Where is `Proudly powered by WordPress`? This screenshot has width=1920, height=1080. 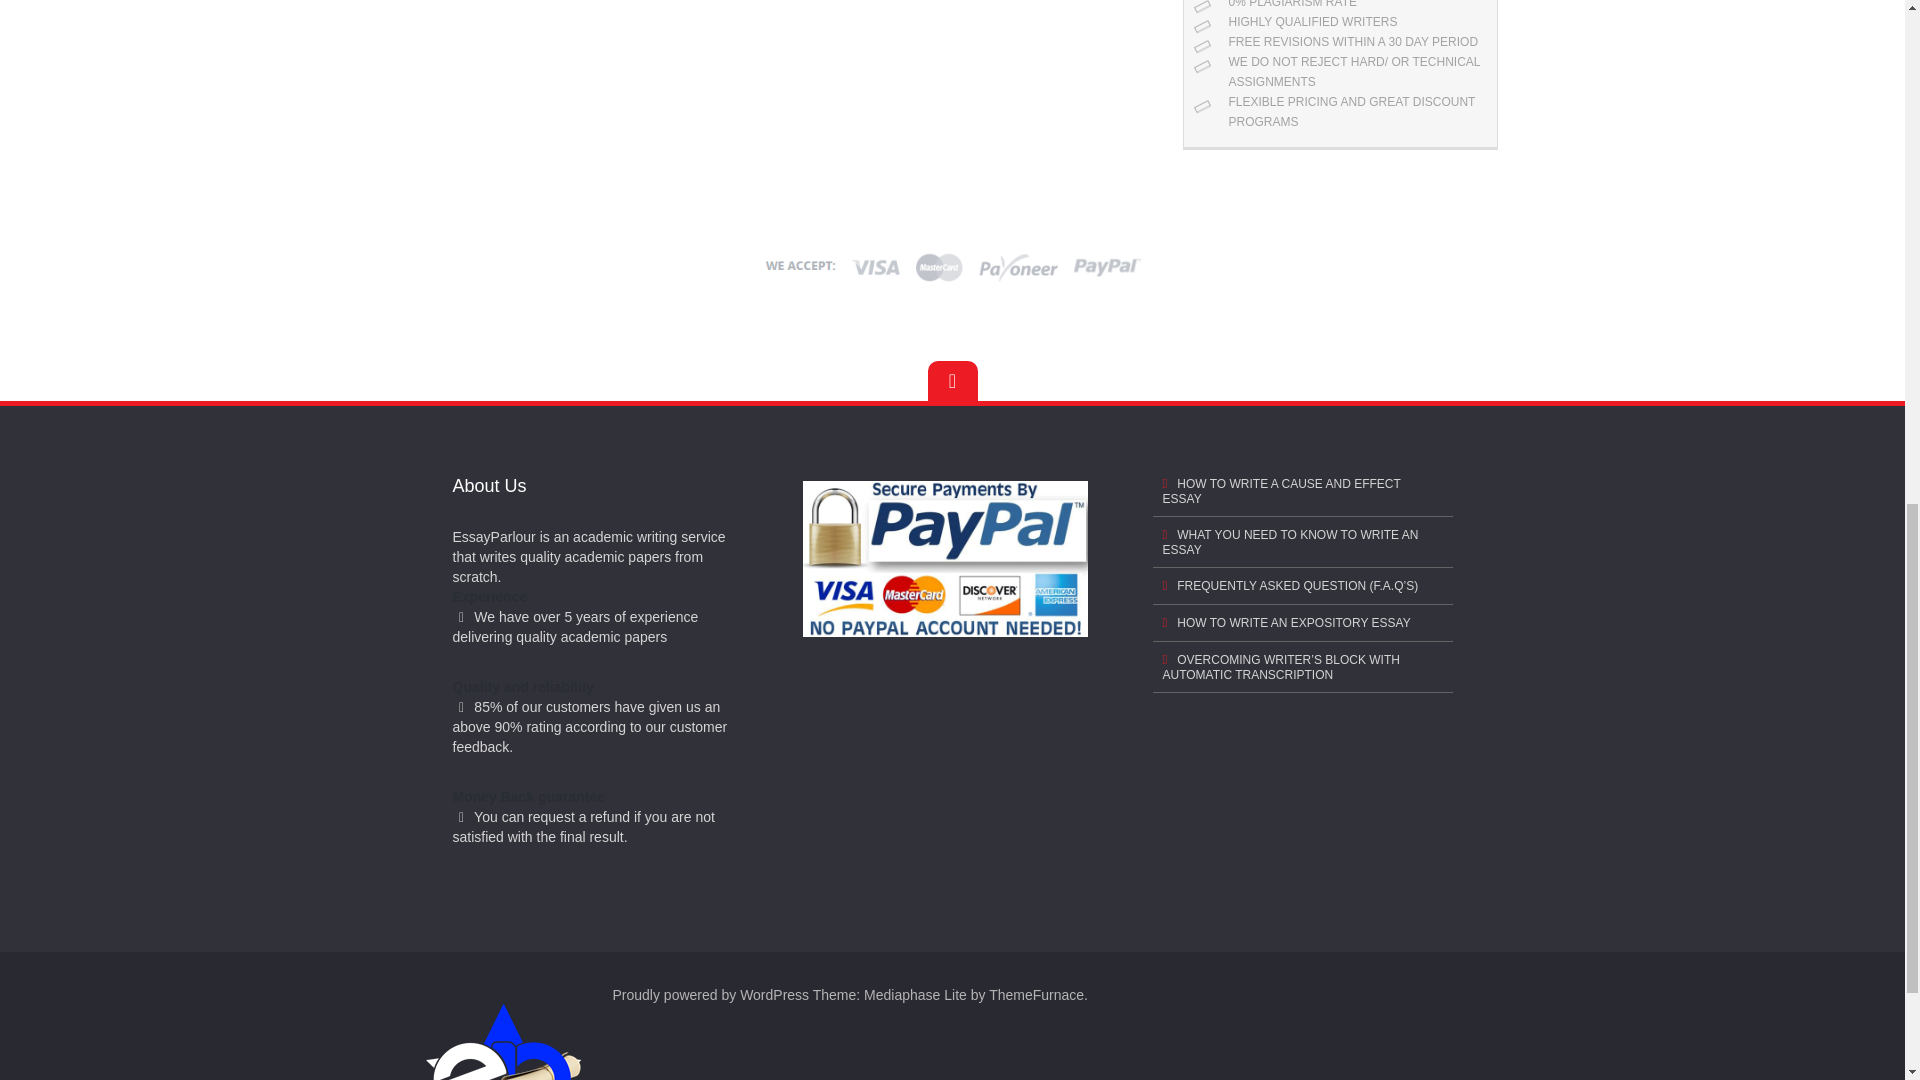
Proudly powered by WordPress is located at coordinates (710, 995).